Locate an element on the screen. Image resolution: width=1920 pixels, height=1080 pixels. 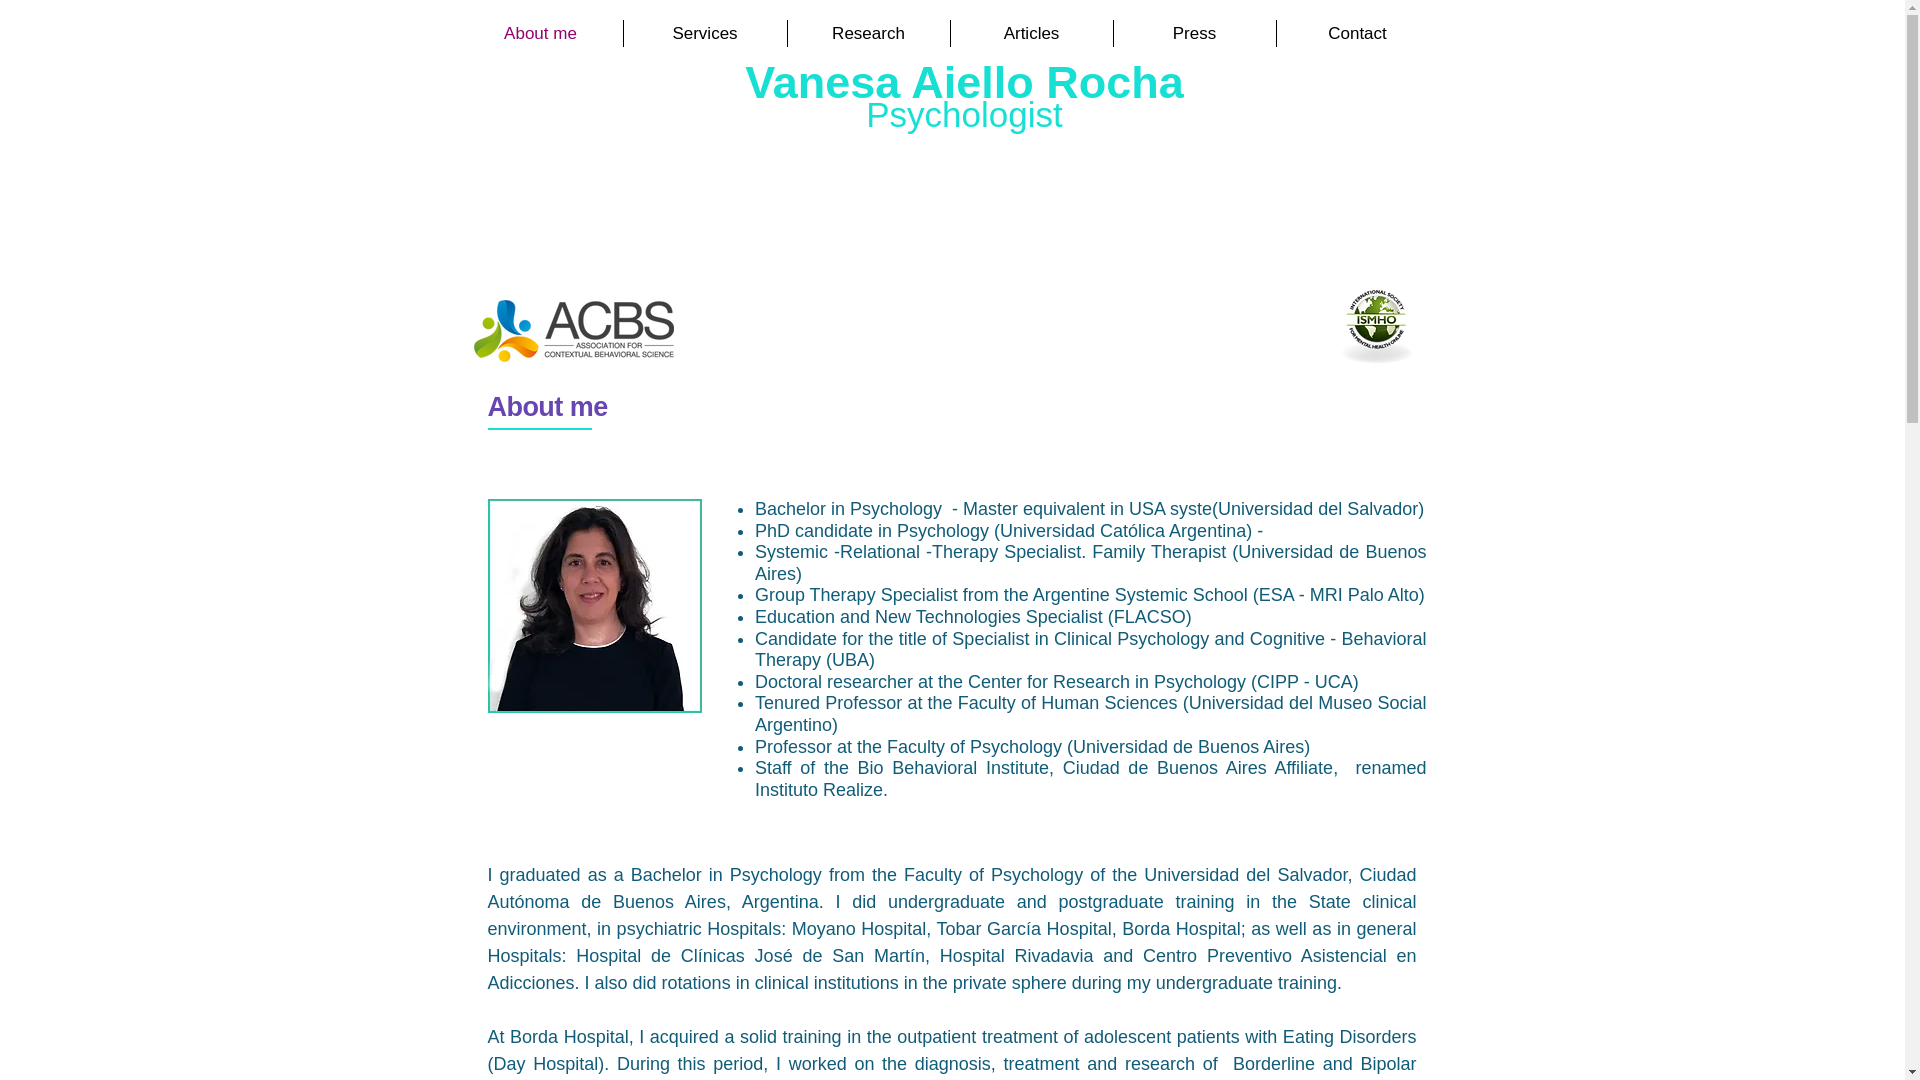
Articles is located at coordinates (1030, 34).